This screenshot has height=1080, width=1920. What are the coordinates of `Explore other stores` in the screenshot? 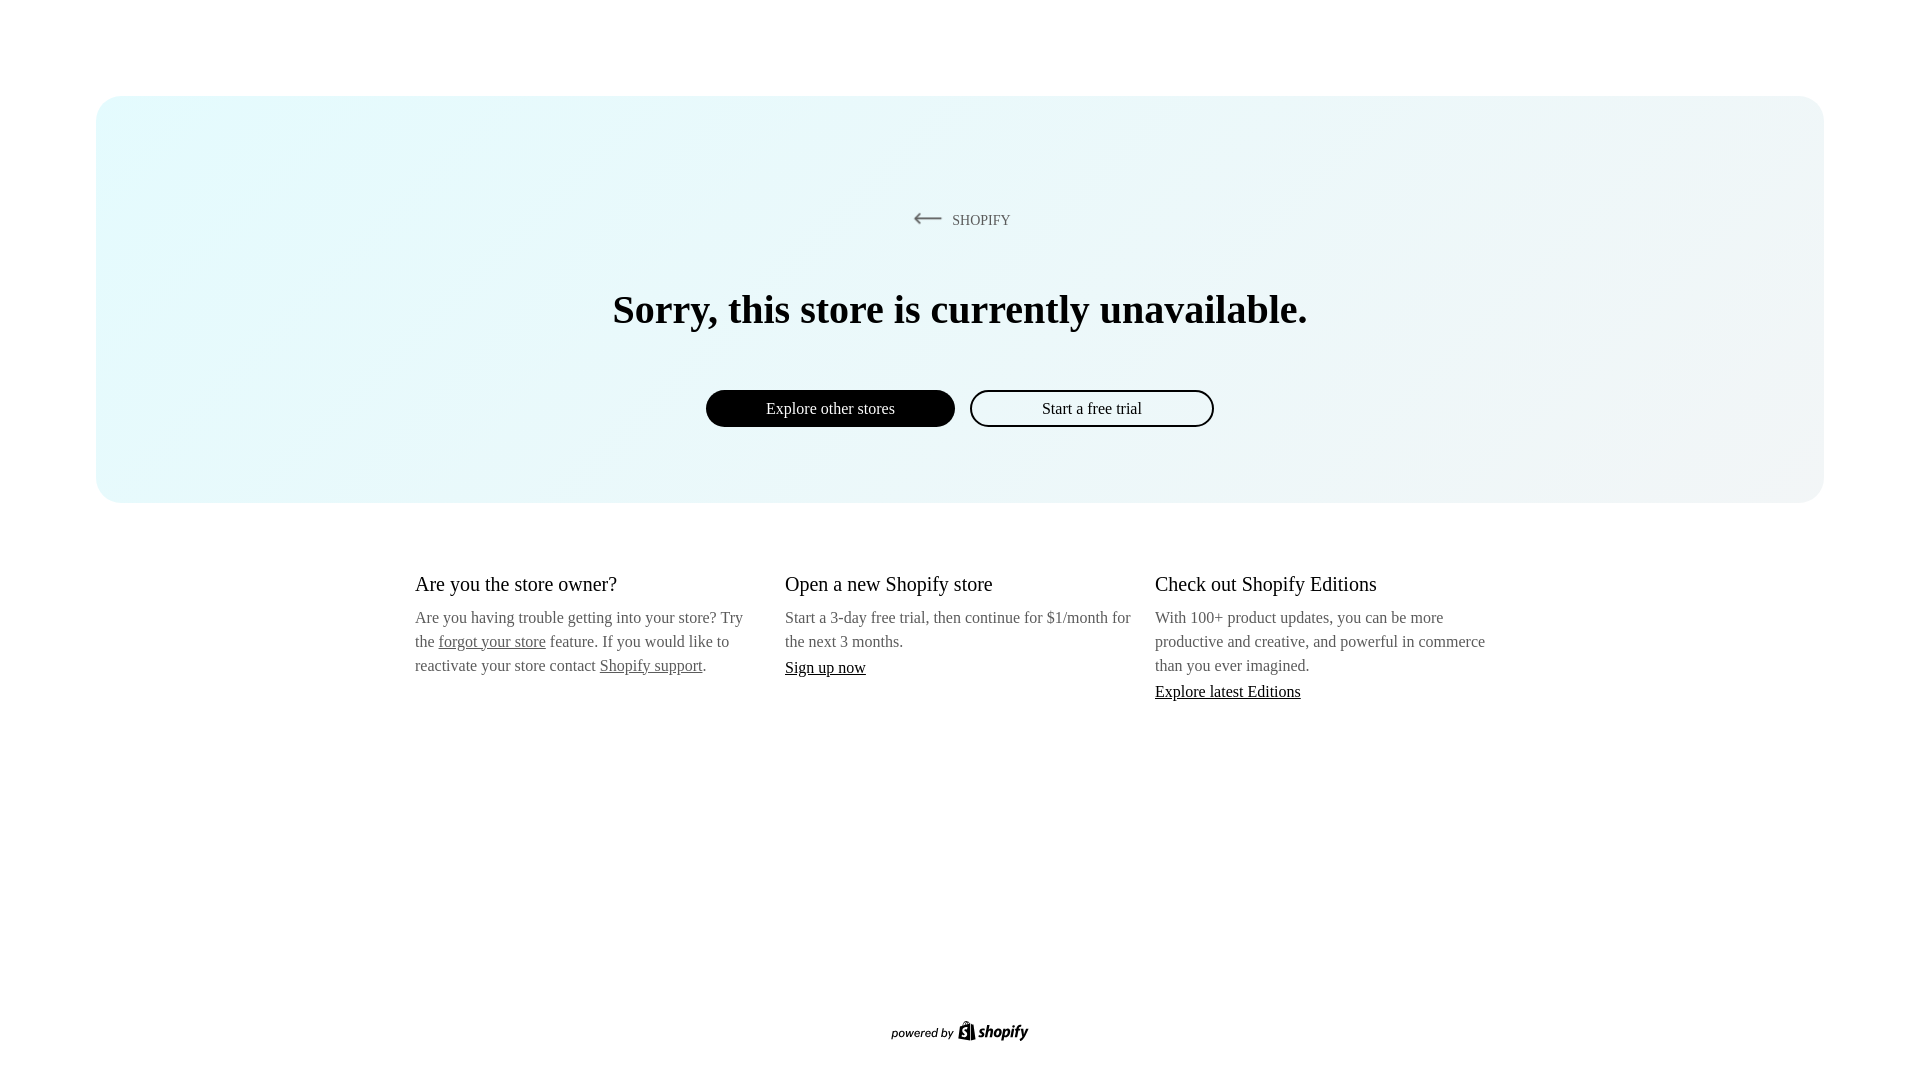 It's located at (830, 408).